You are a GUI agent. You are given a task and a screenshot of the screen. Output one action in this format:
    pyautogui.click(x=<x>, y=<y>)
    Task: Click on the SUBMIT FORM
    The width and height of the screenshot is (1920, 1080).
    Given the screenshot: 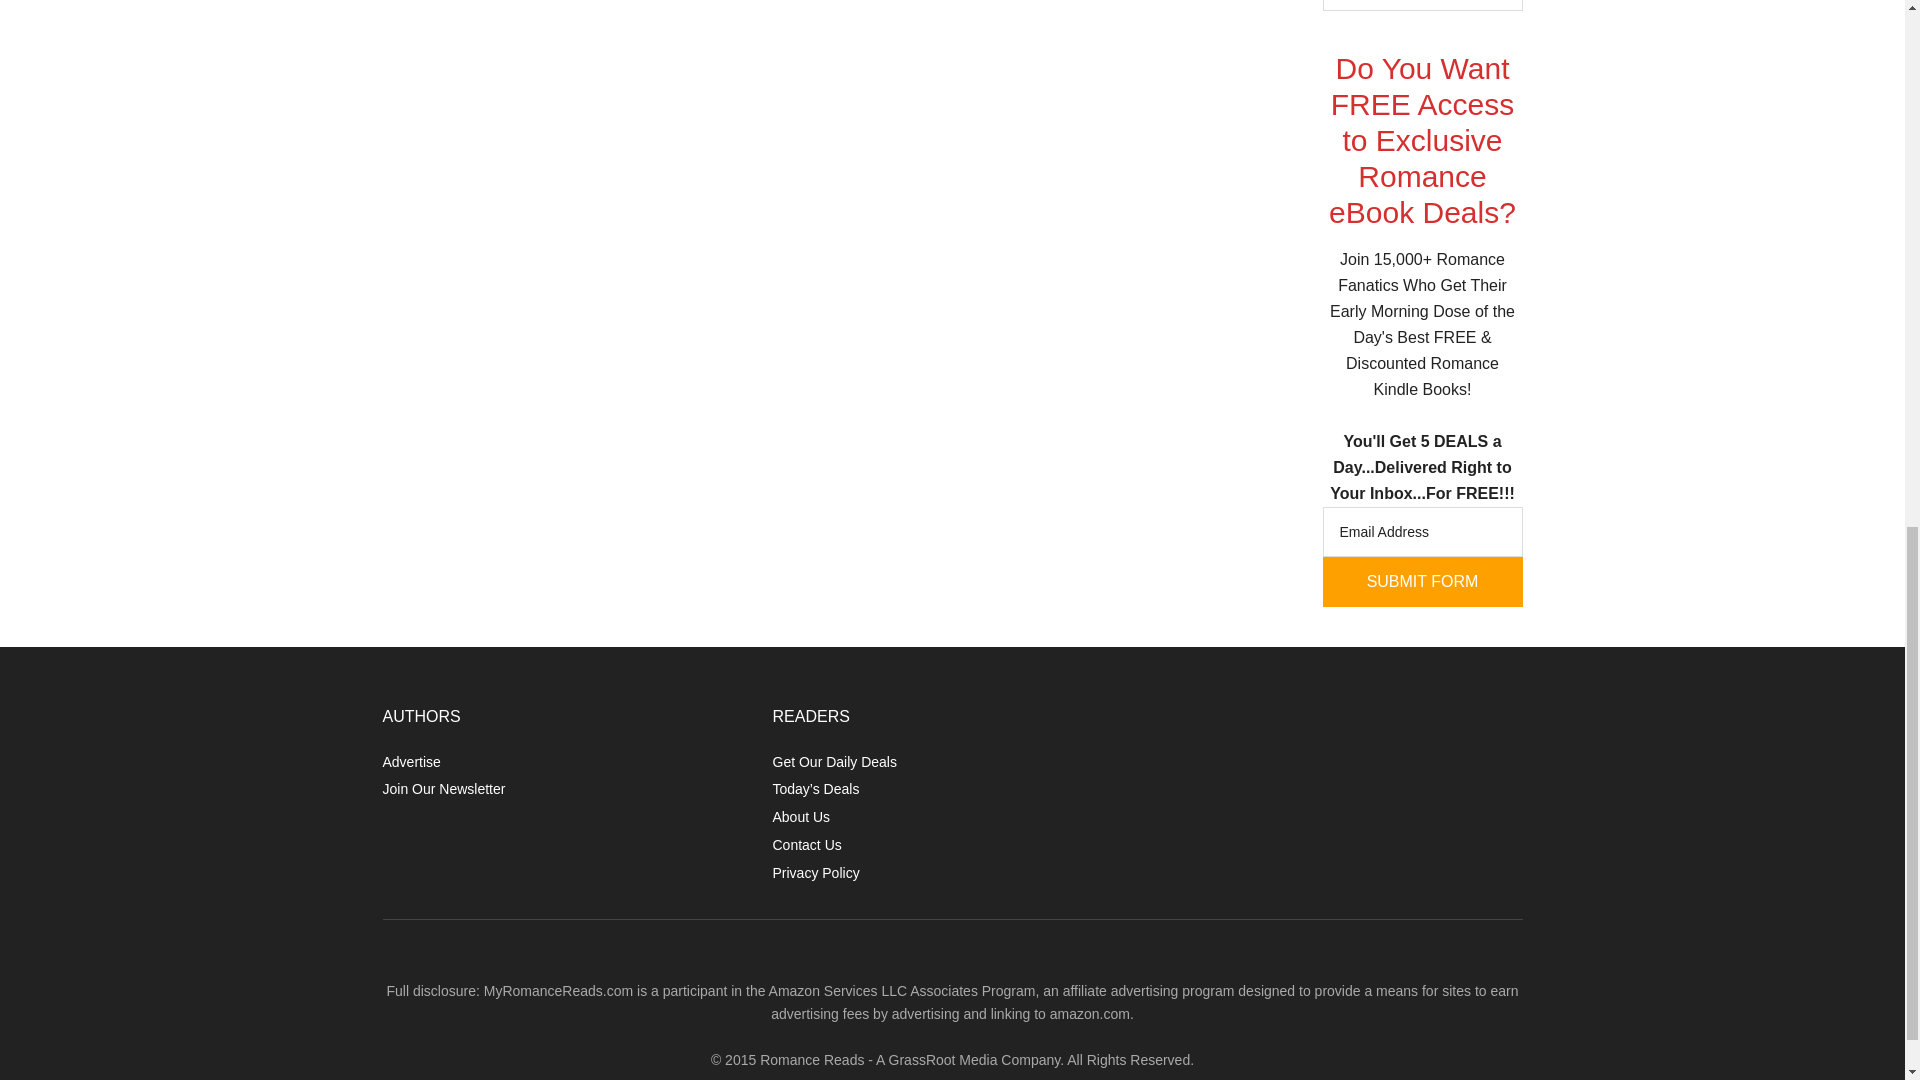 What is the action you would take?
    pyautogui.click(x=1422, y=582)
    